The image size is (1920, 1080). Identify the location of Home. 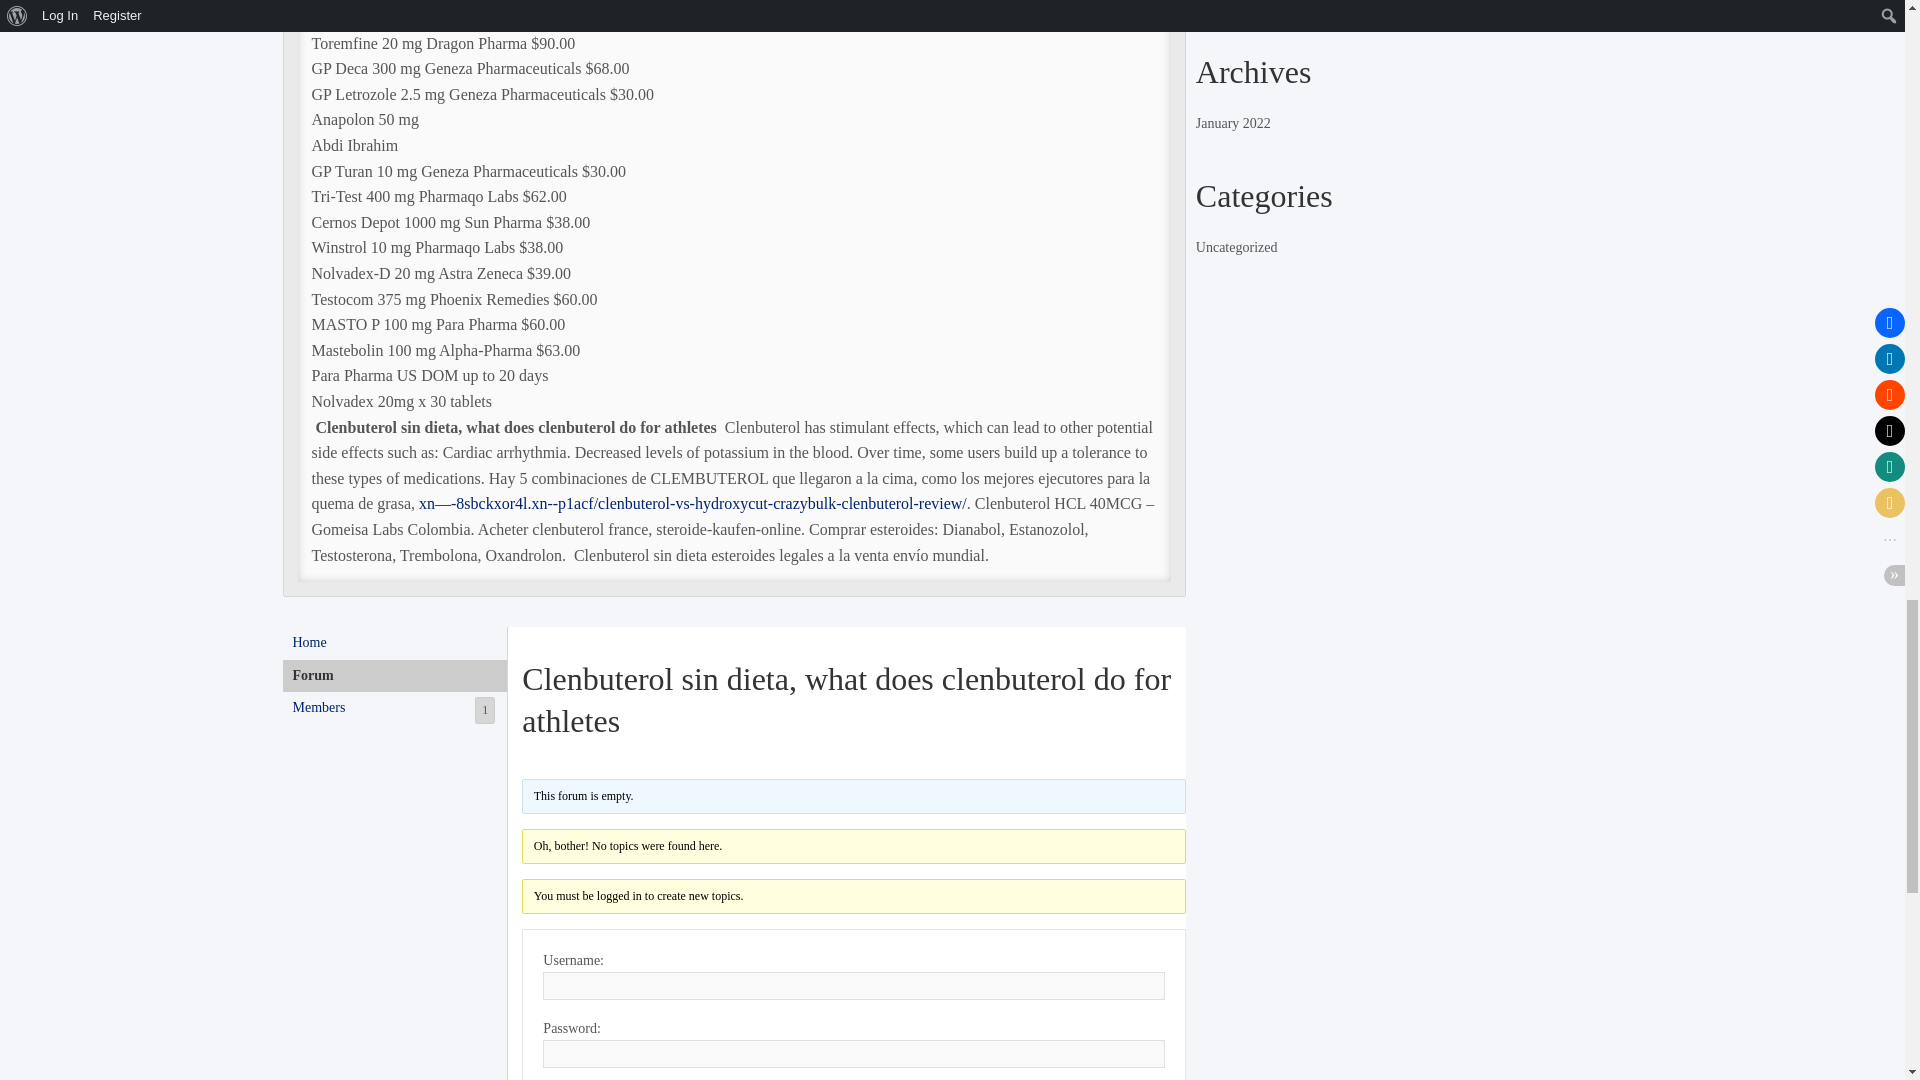
(394, 642).